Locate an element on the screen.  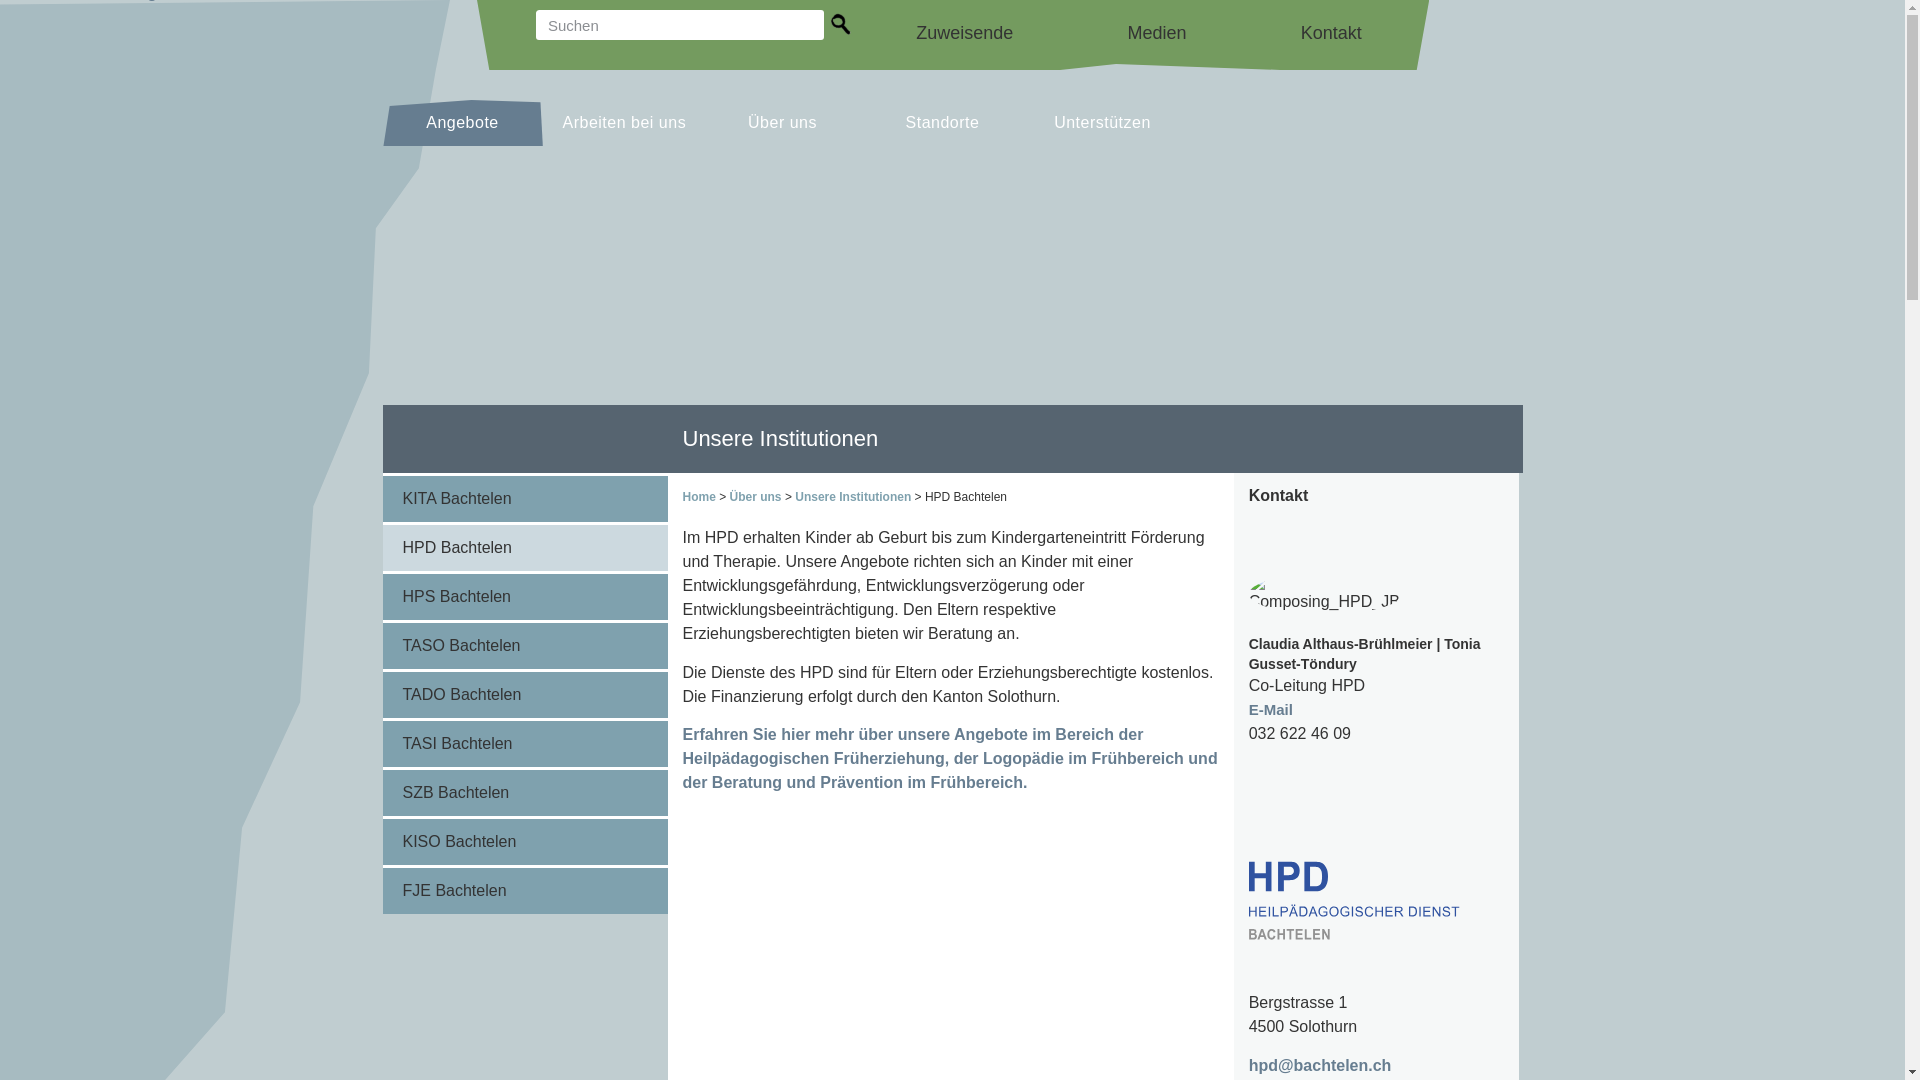
TADO Bachtelen is located at coordinates (524, 695).